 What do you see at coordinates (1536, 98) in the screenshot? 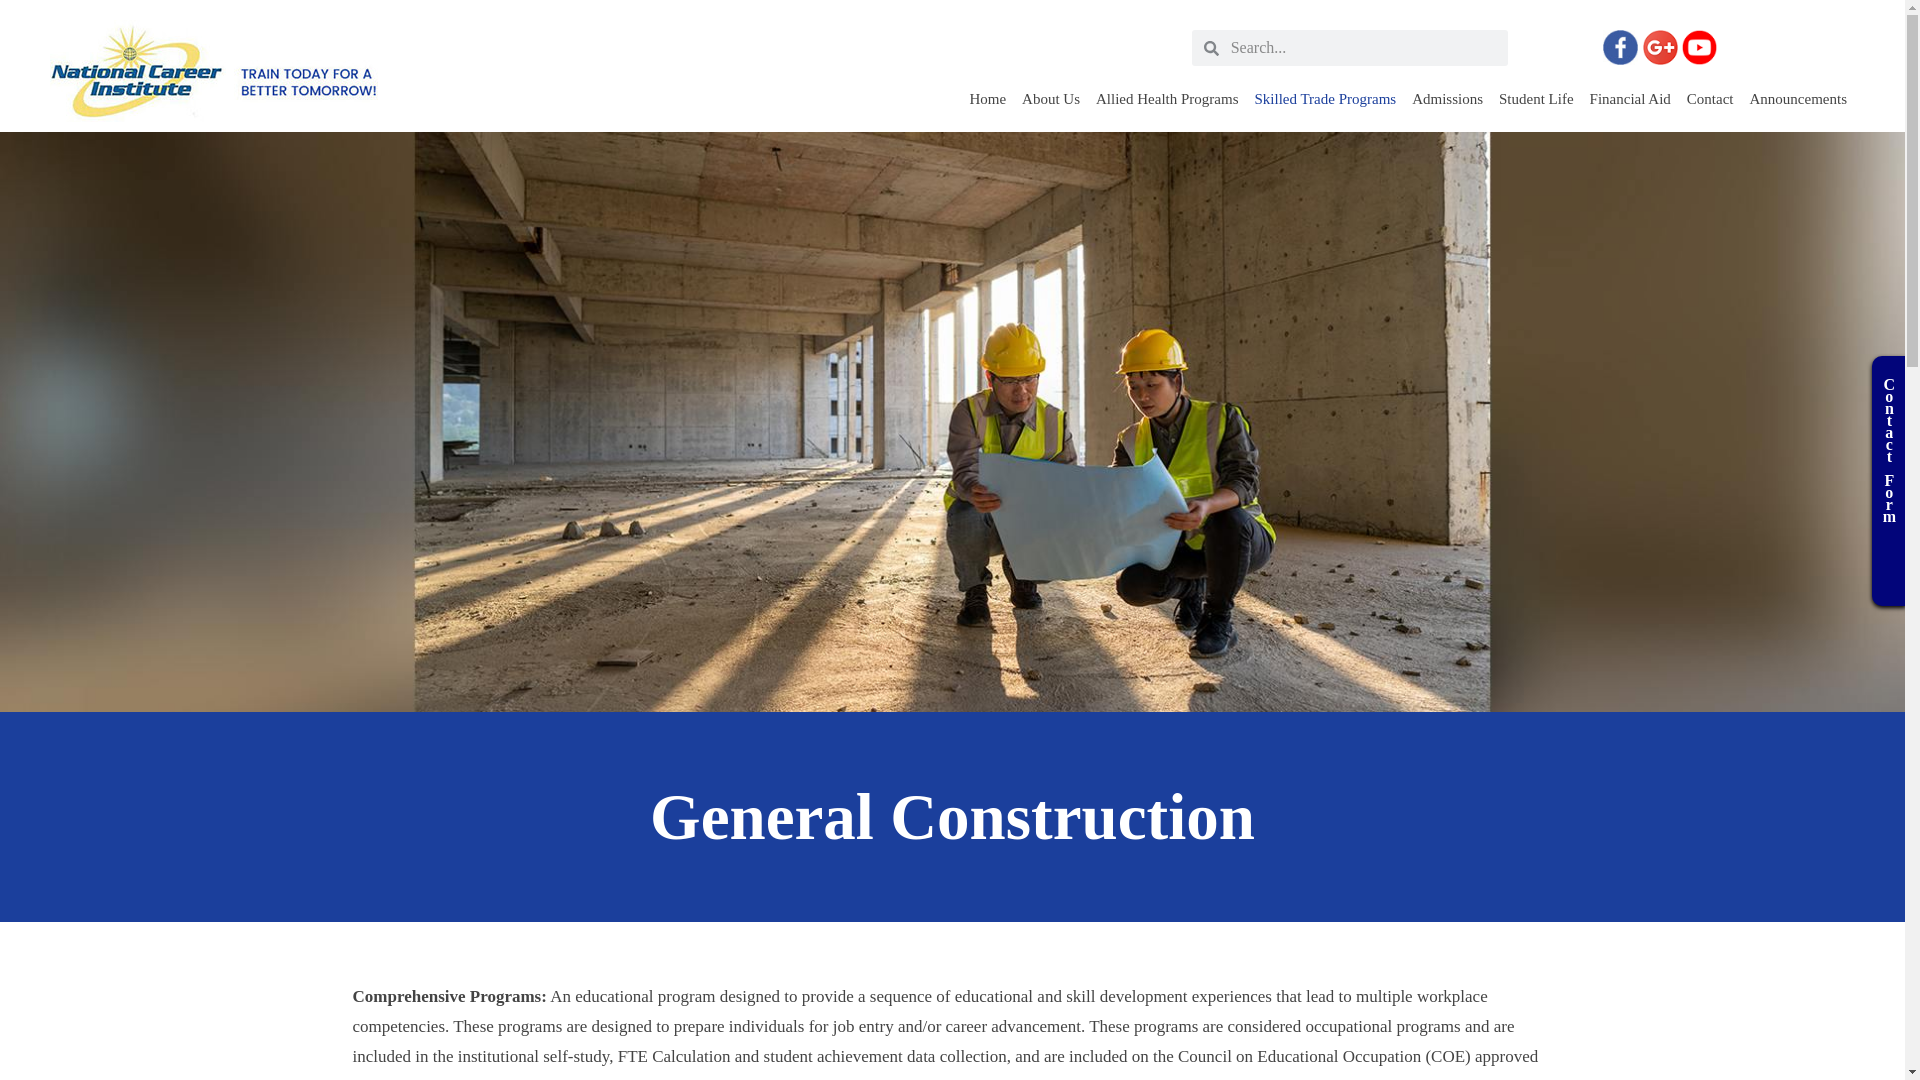
I see `Student Life` at bounding box center [1536, 98].